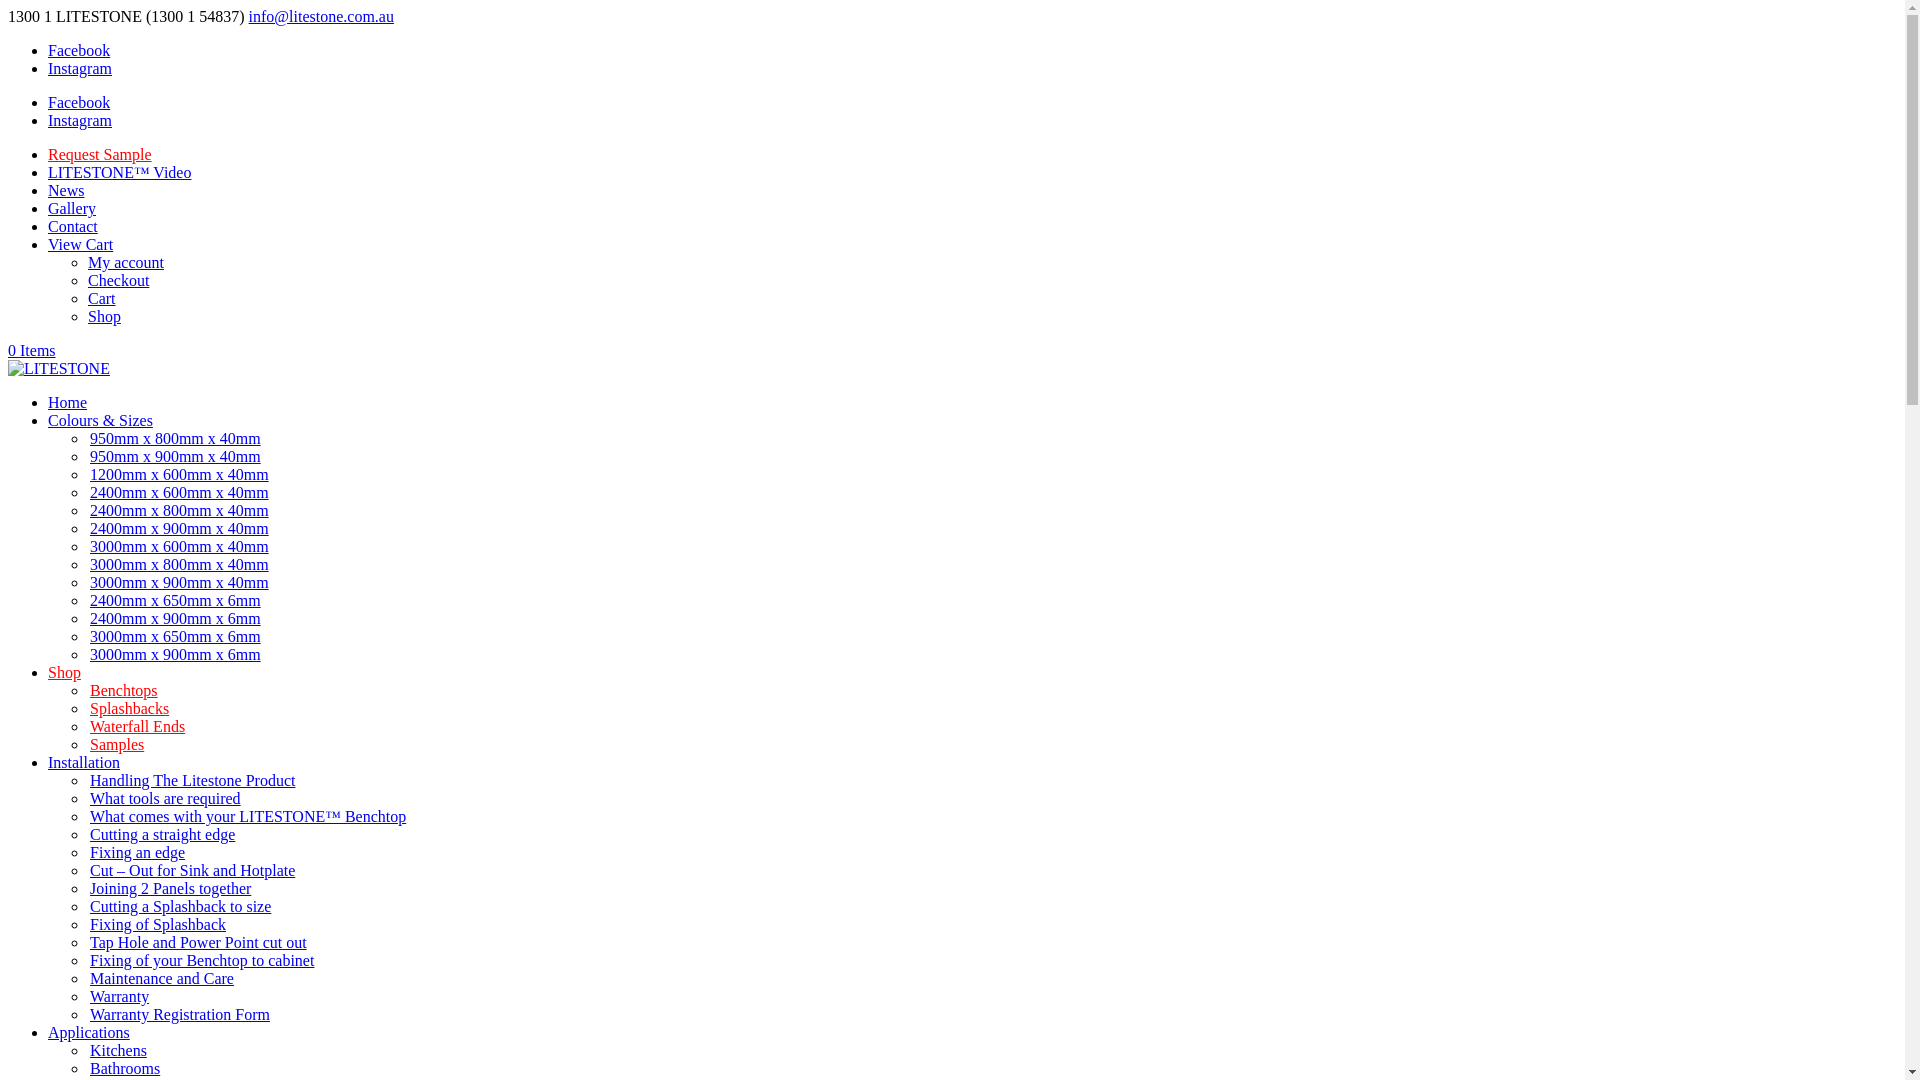  I want to click on My account, so click(126, 262).